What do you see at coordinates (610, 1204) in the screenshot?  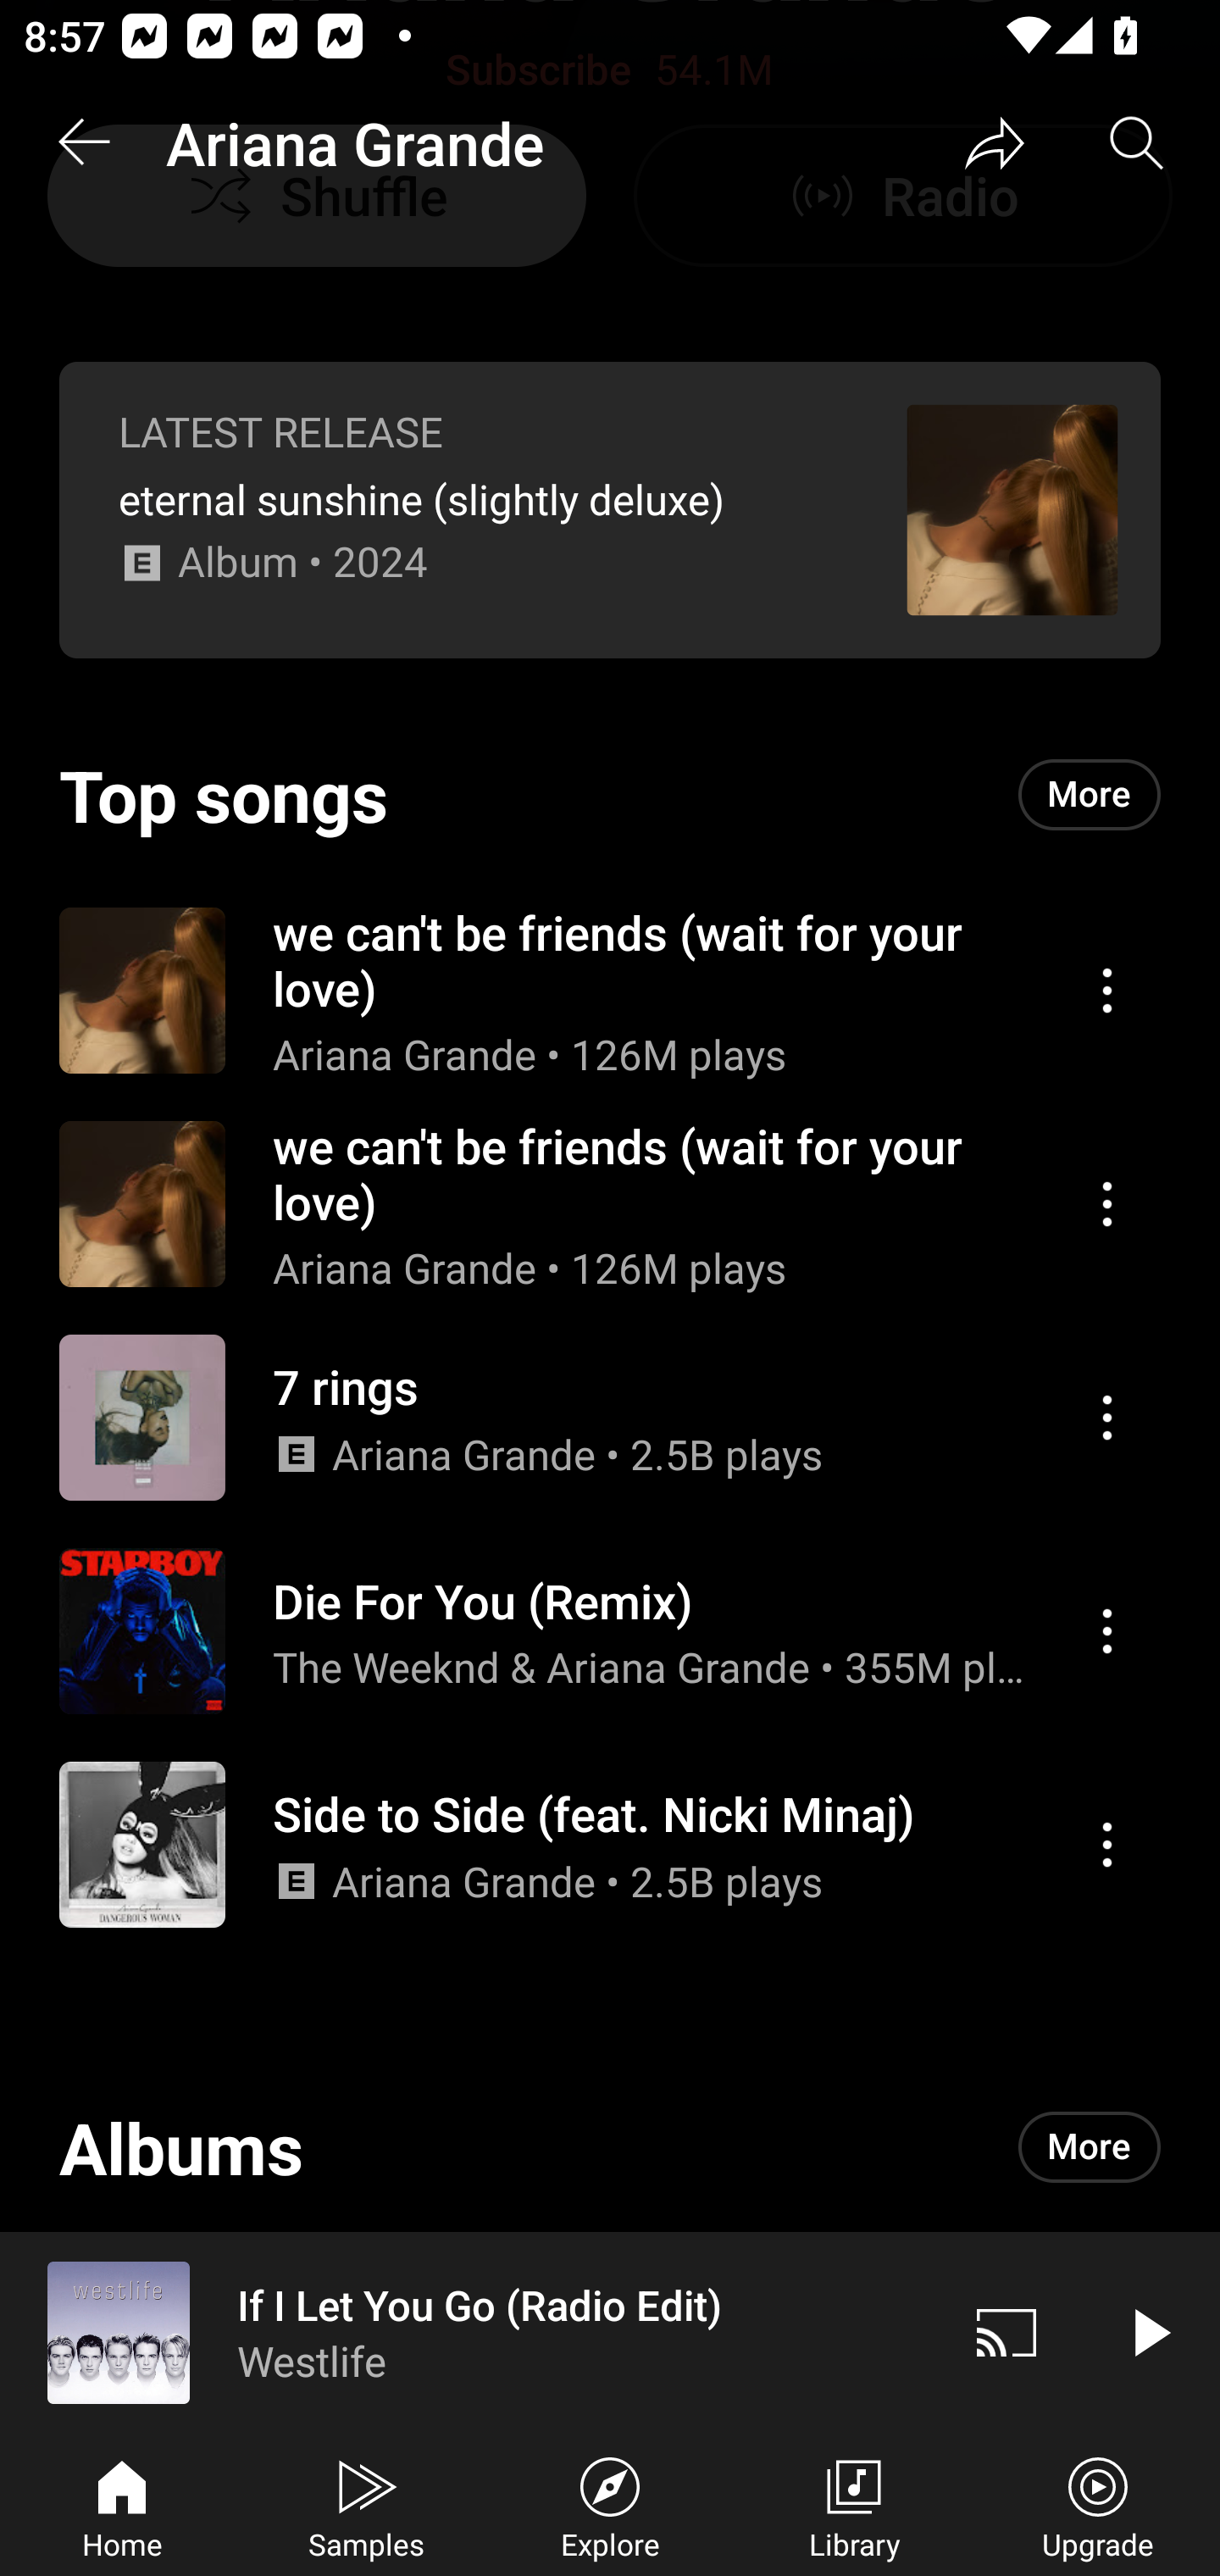 I see `Action menu` at bounding box center [610, 1204].